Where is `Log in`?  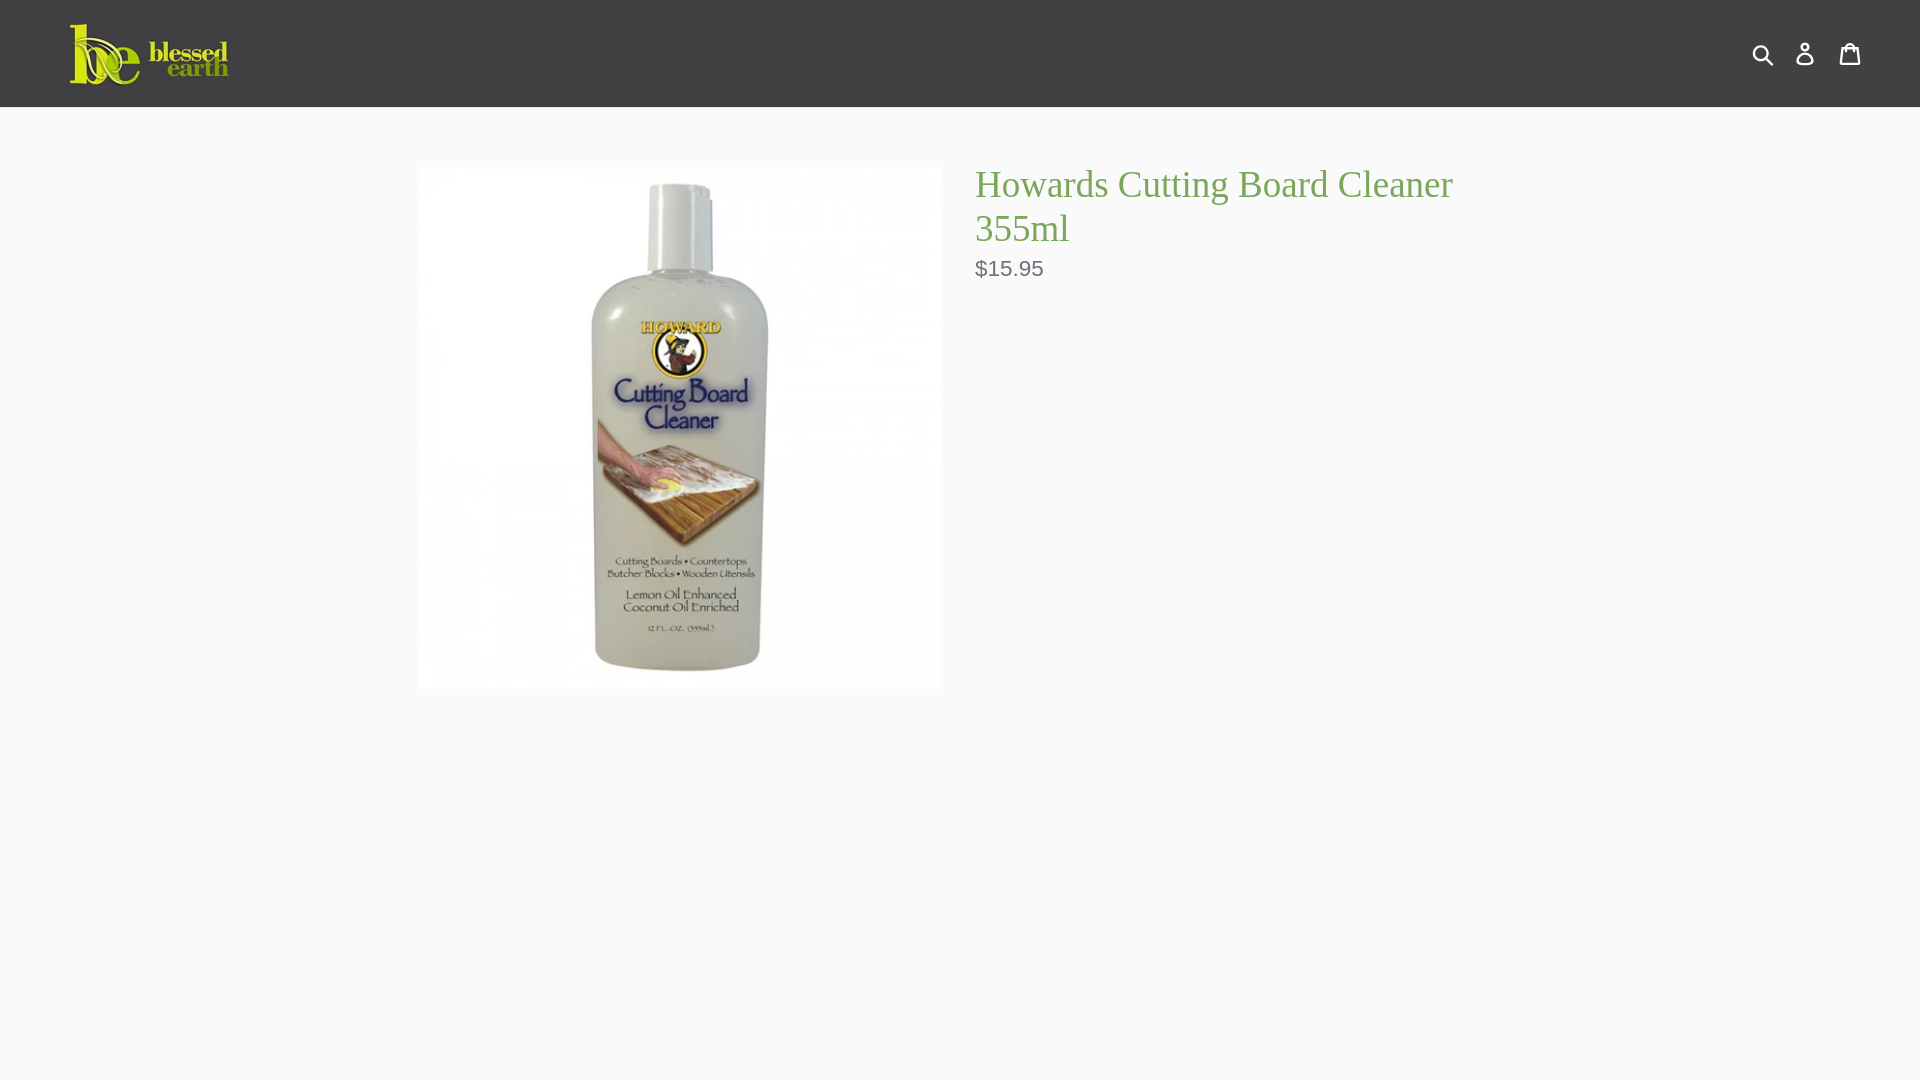 Log in is located at coordinates (1806, 53).